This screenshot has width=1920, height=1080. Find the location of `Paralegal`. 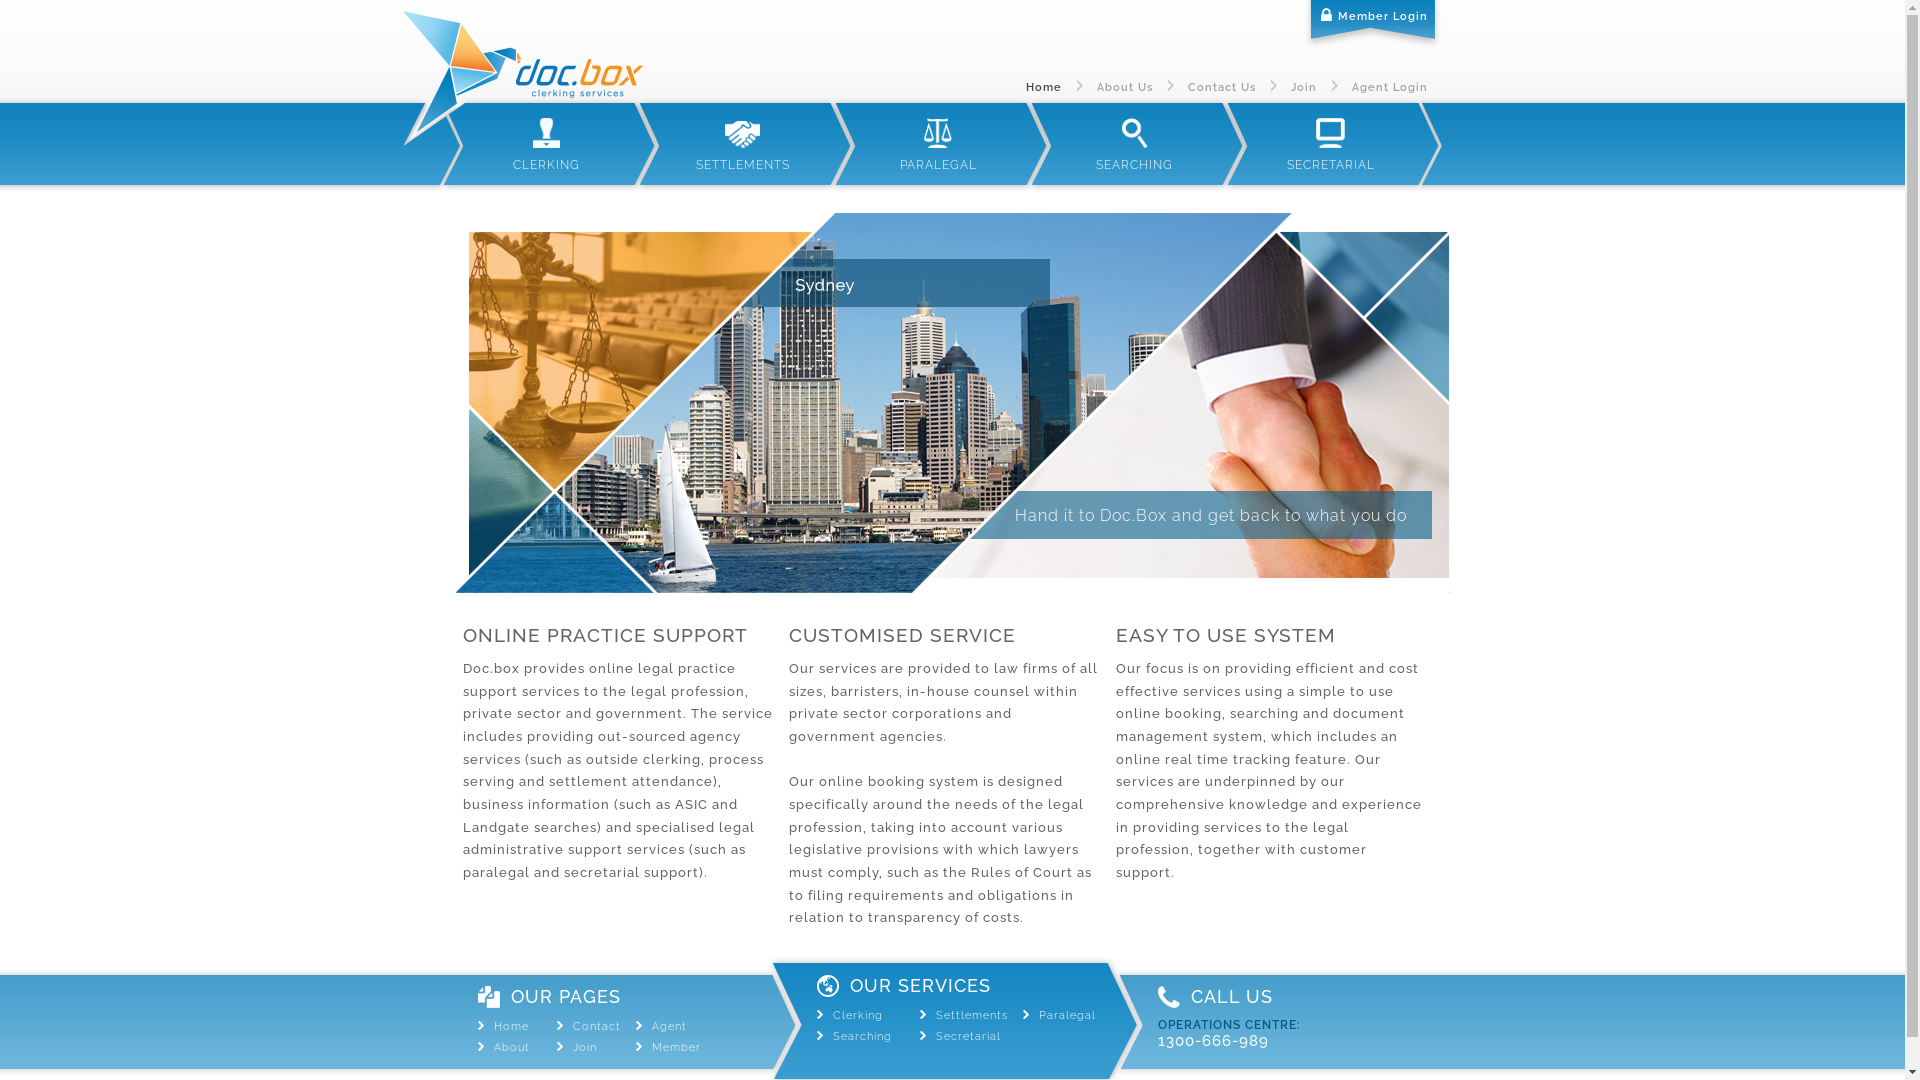

Paralegal is located at coordinates (1068, 1015).